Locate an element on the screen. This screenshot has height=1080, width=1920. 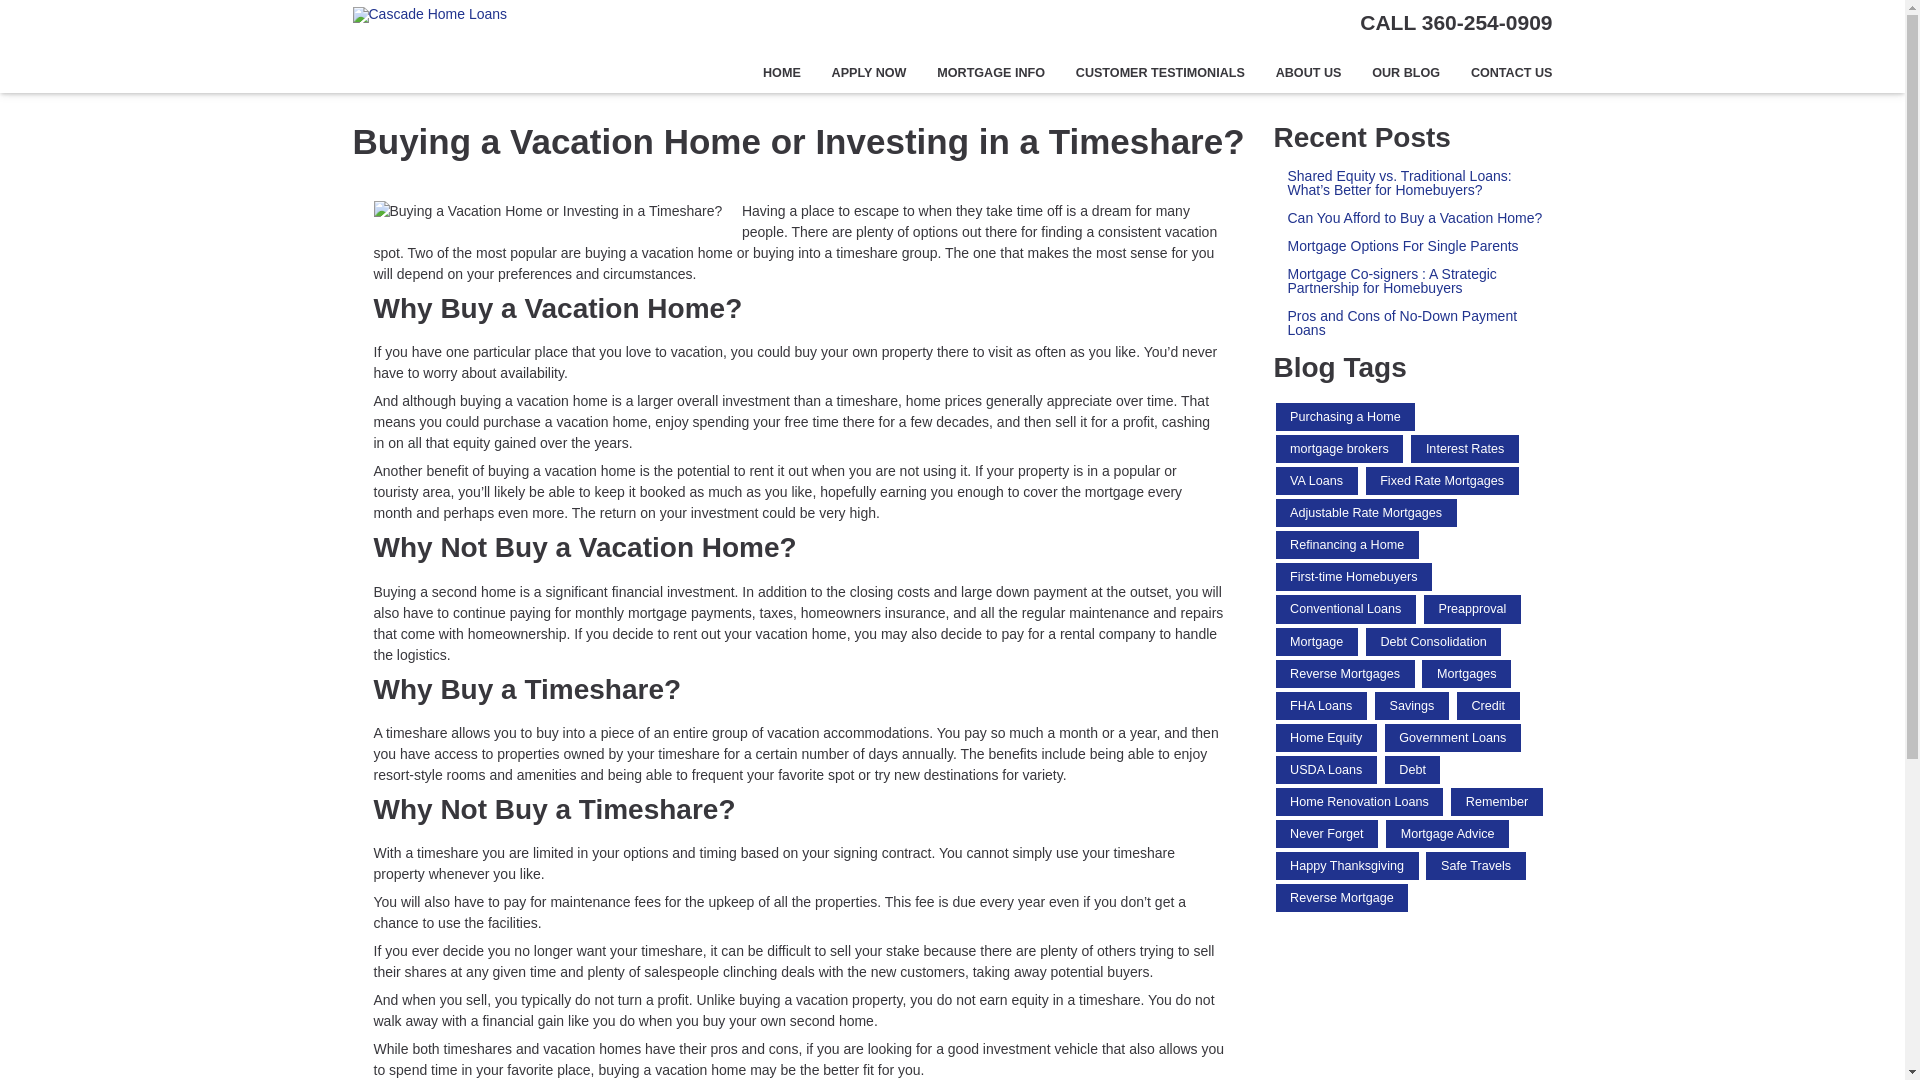
Mortgage Options For Single Parents is located at coordinates (1414, 245).